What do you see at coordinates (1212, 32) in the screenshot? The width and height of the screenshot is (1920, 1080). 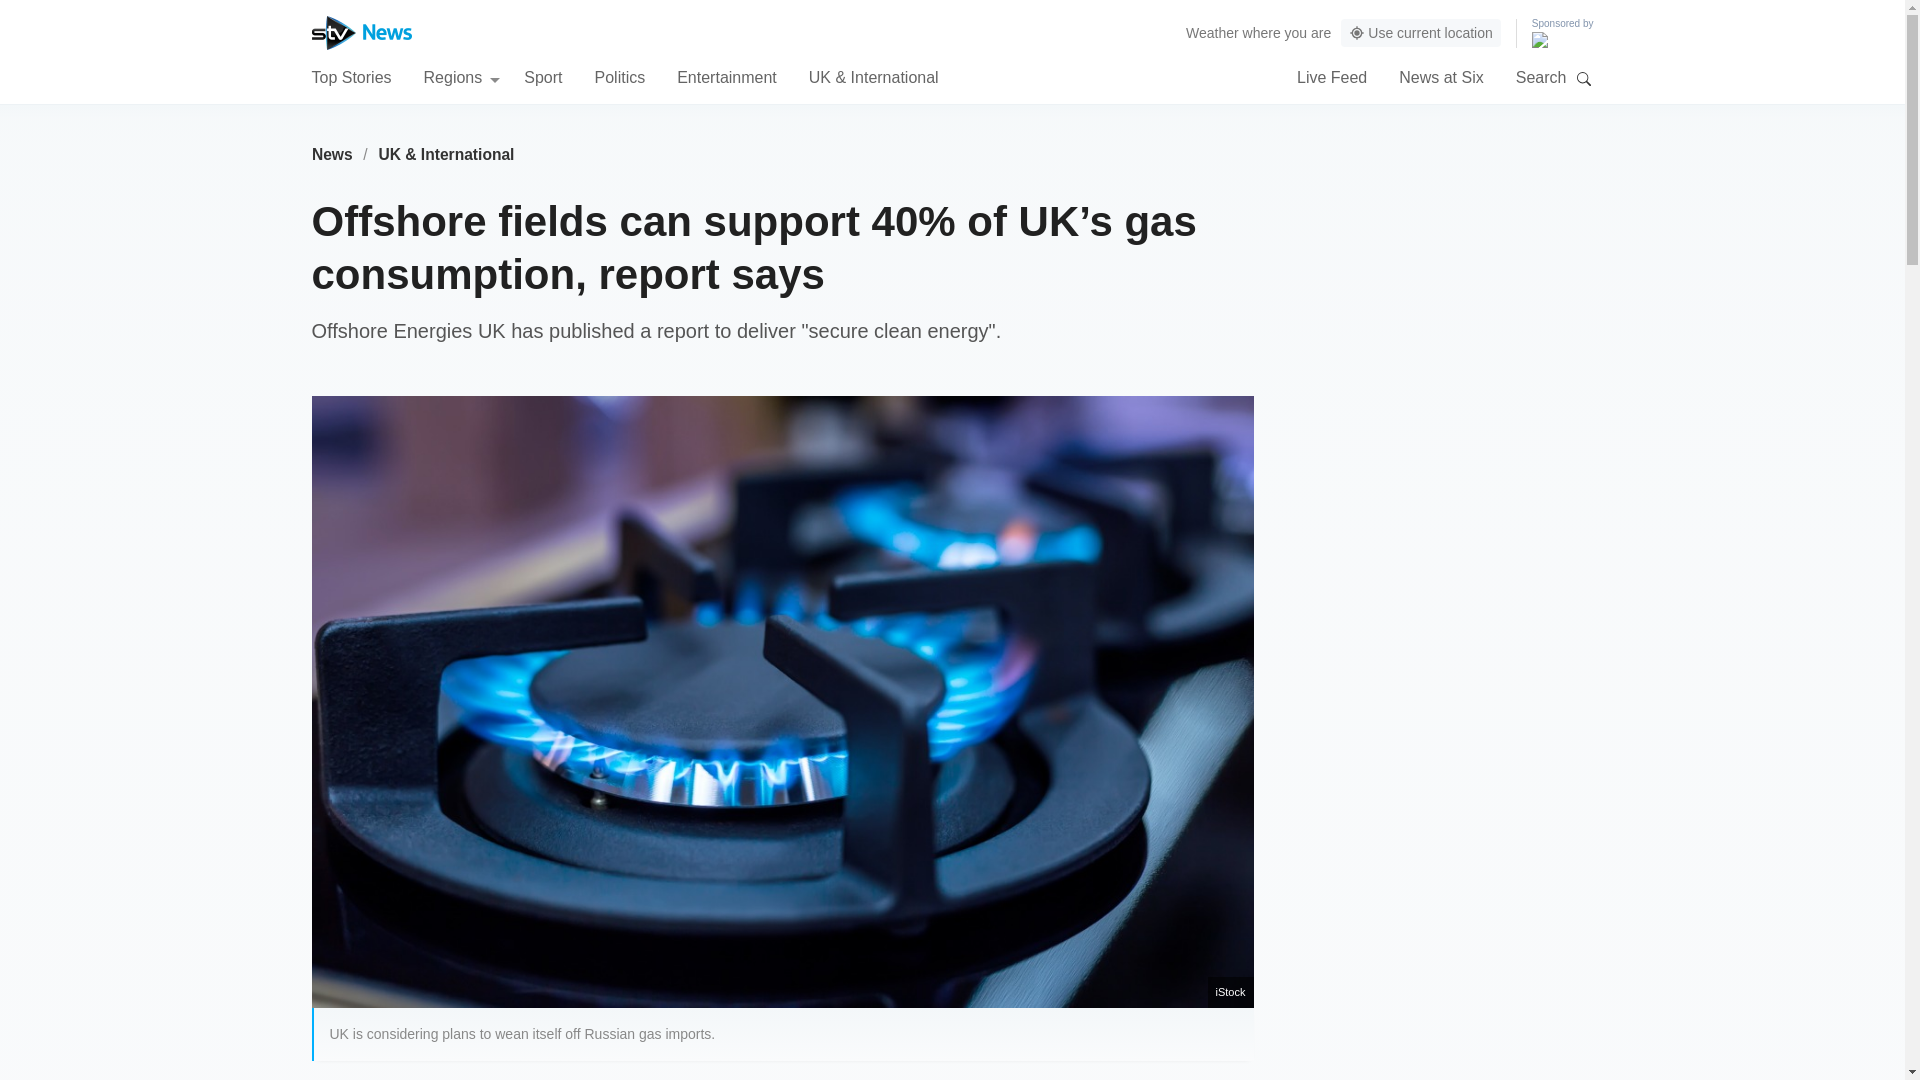 I see `Weather` at bounding box center [1212, 32].